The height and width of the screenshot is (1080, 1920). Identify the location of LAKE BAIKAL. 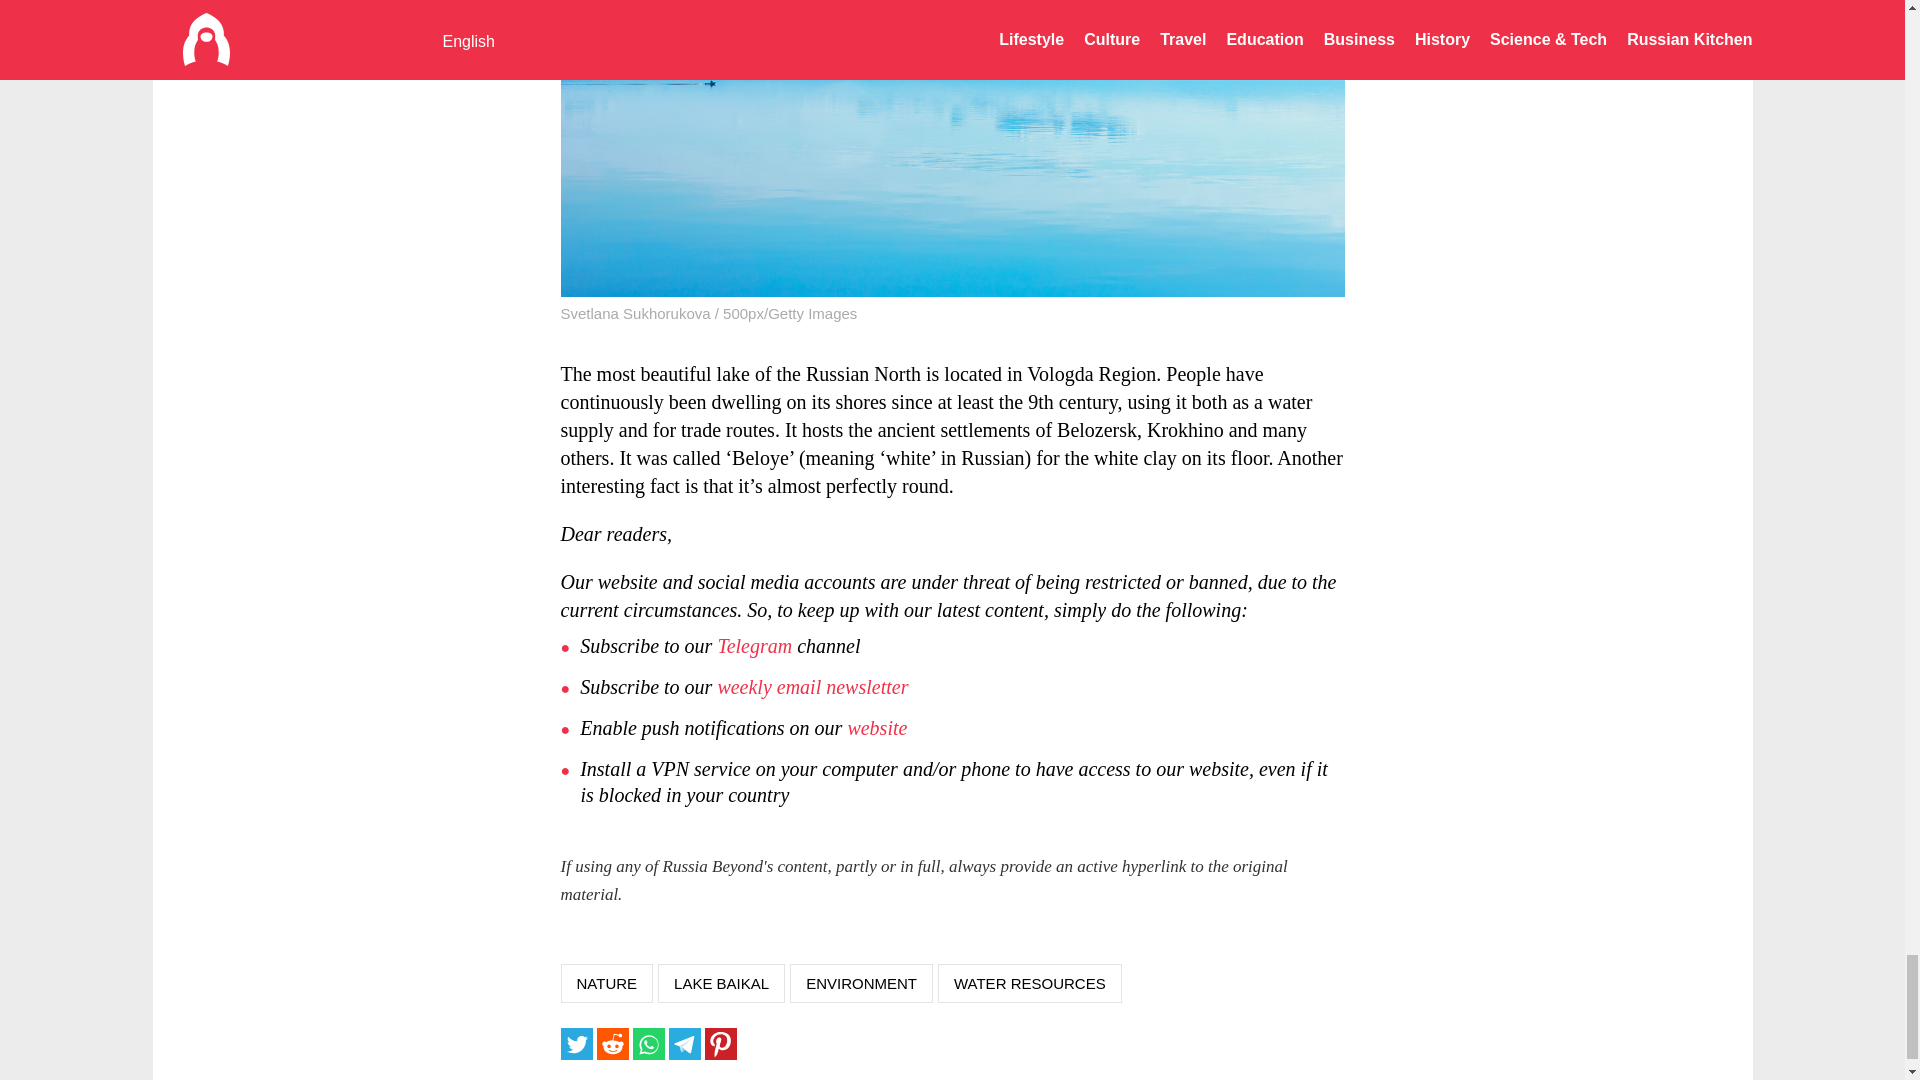
(722, 984).